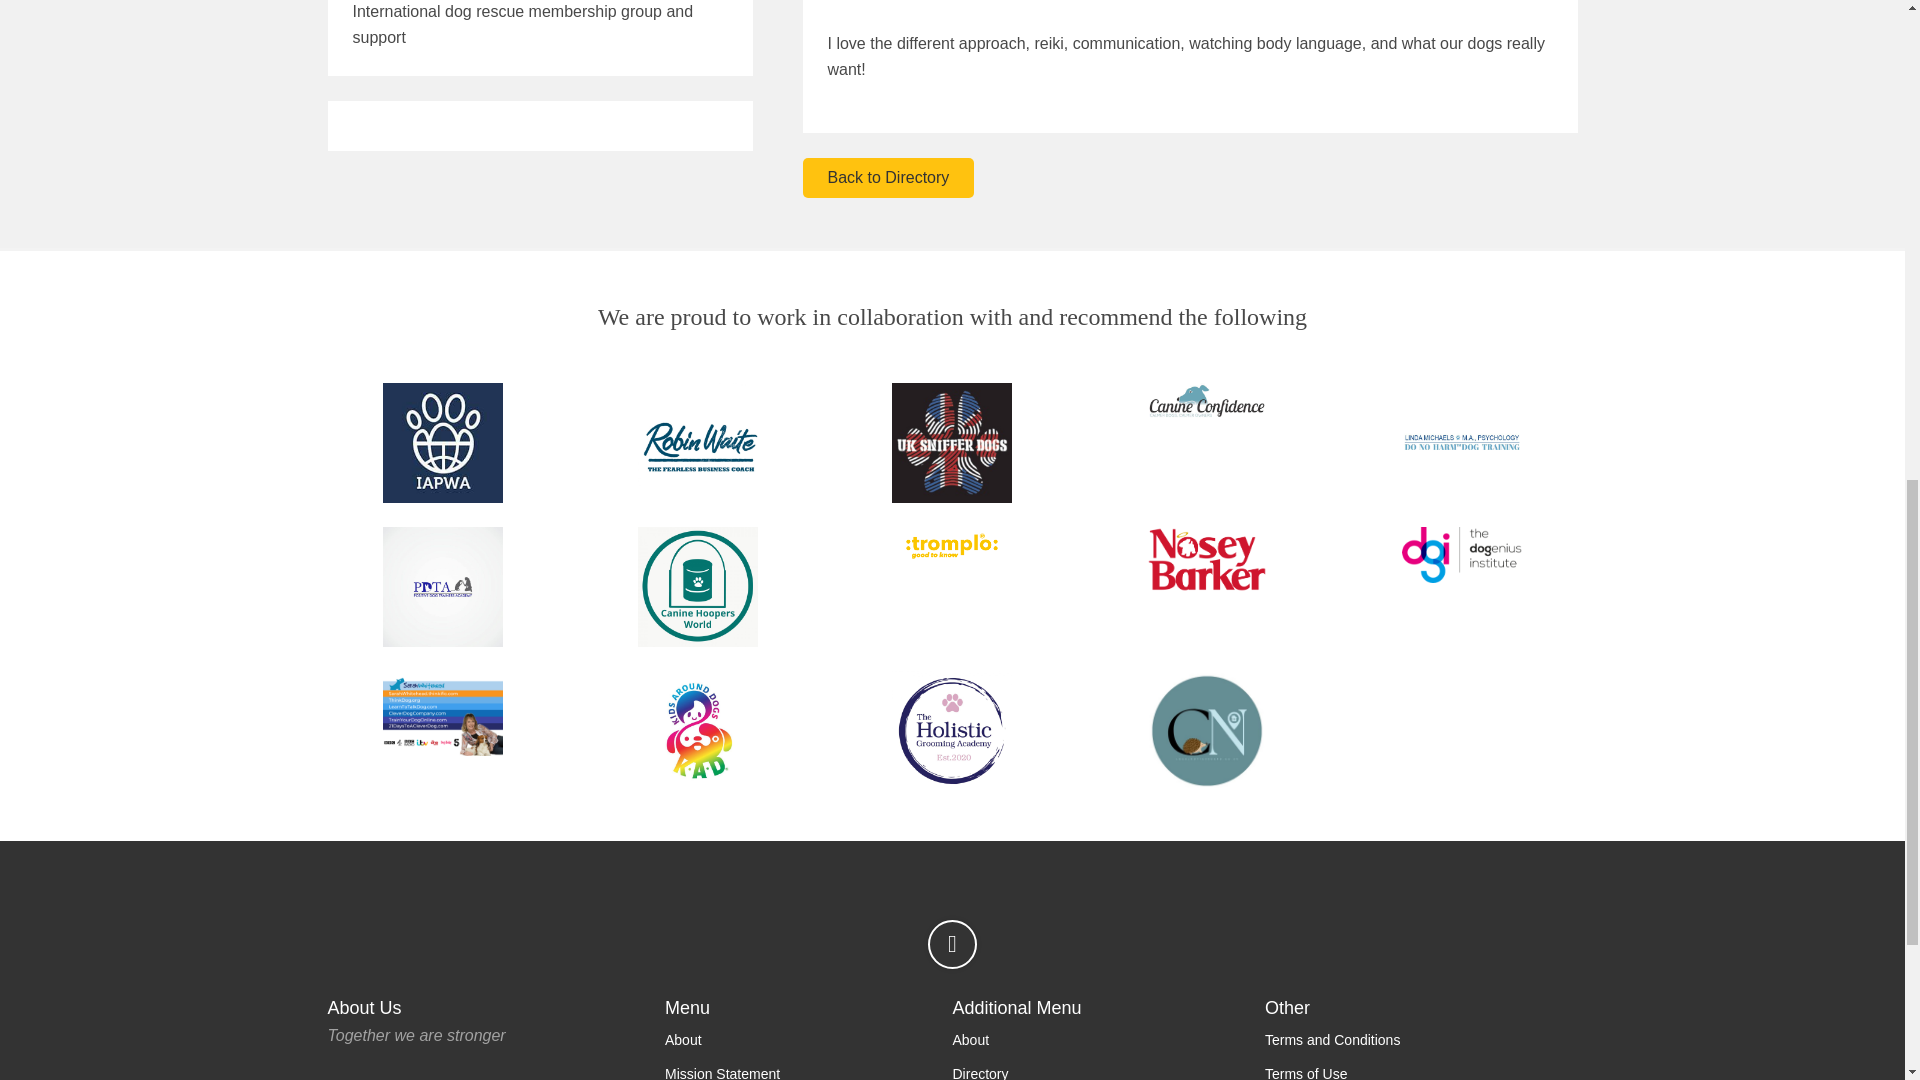 The height and width of the screenshot is (1080, 1920). What do you see at coordinates (443, 443) in the screenshot?
I see `IAPWA` at bounding box center [443, 443].